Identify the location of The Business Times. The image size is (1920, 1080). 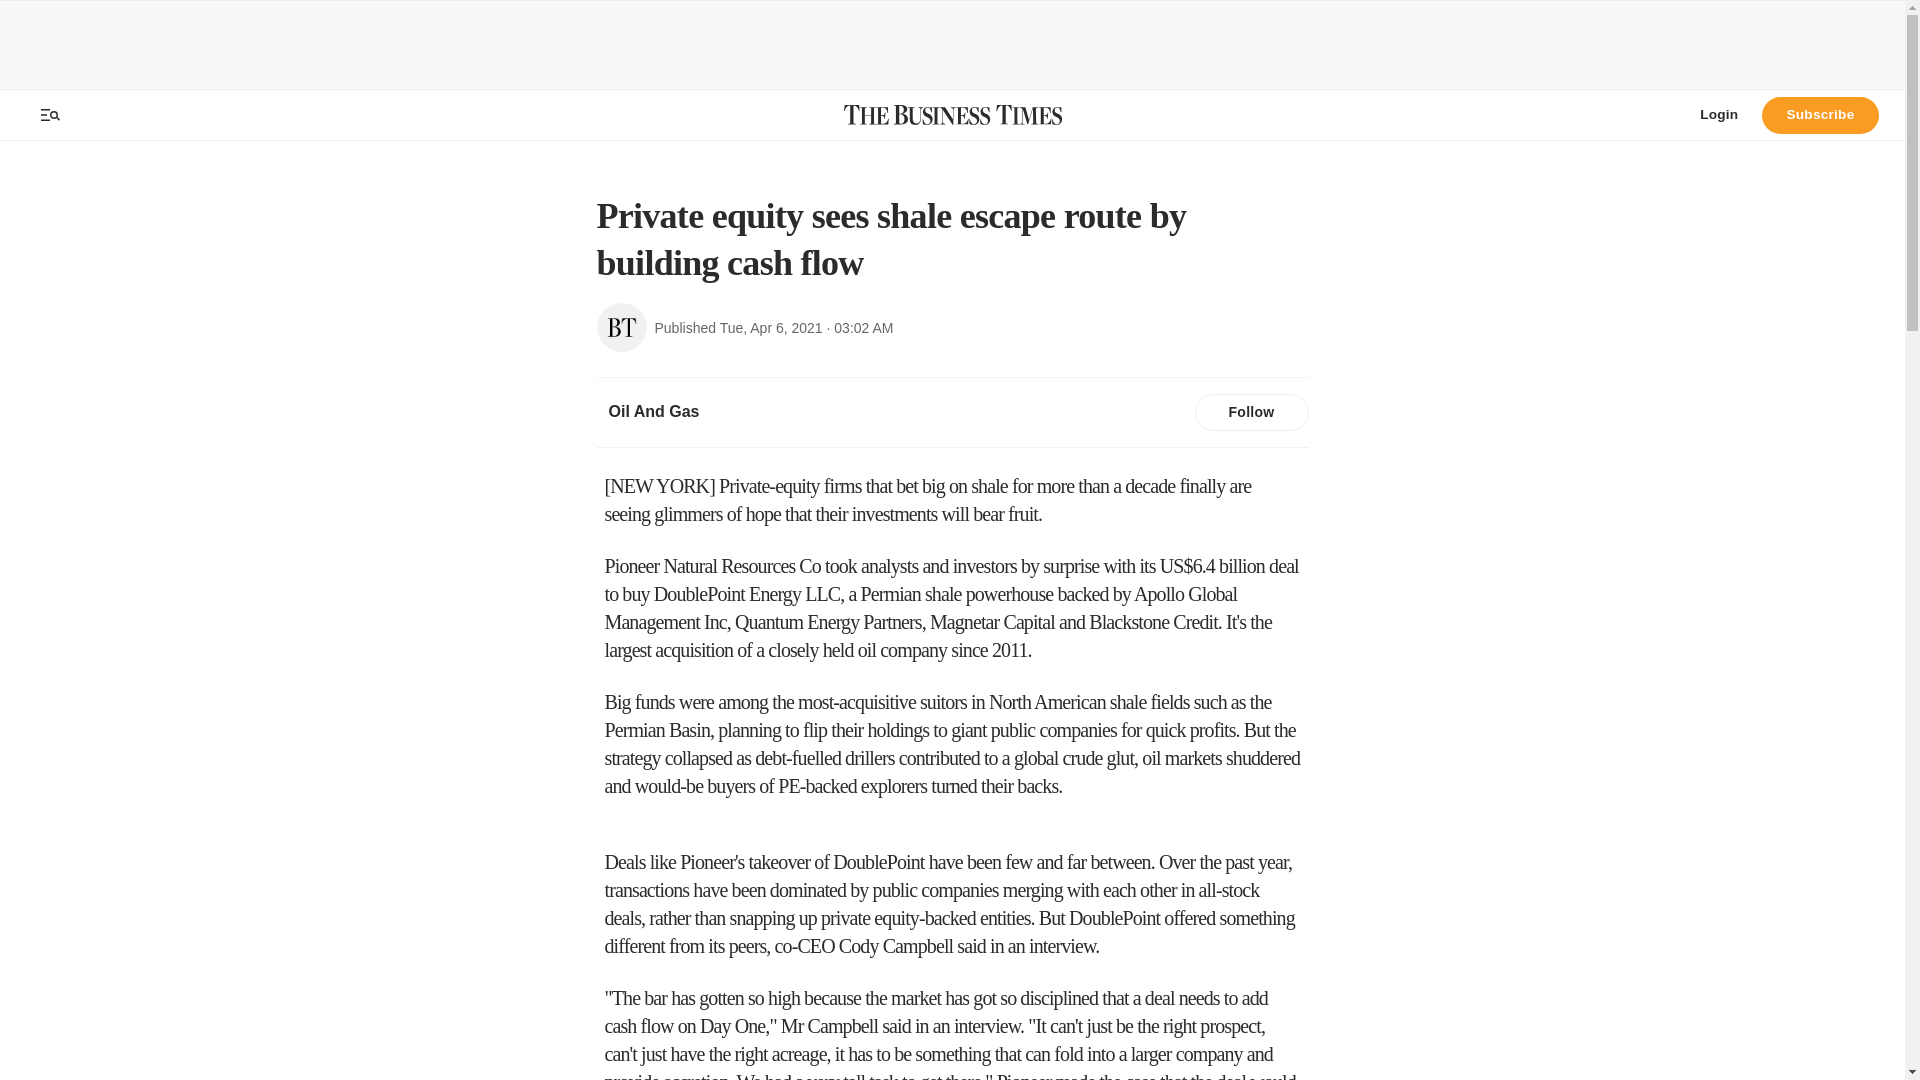
(952, 114).